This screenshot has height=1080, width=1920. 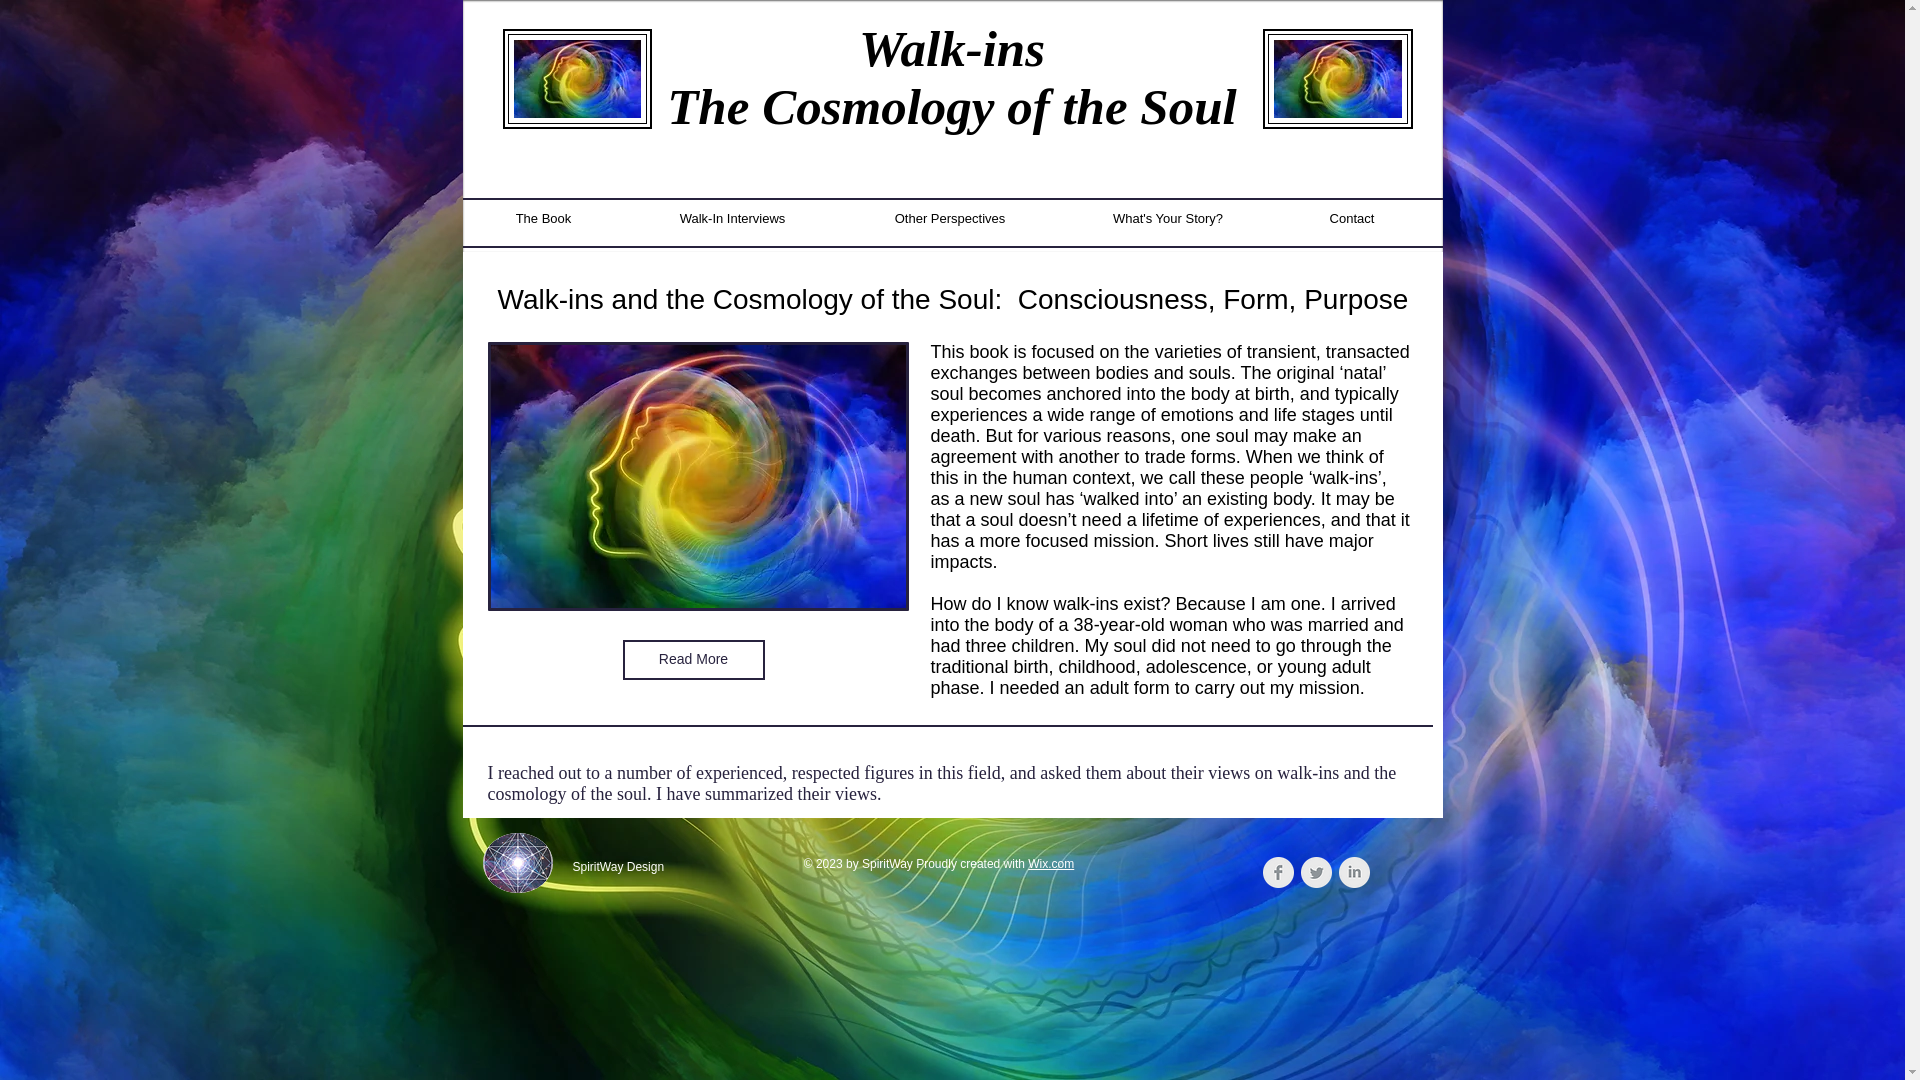 I want to click on The, so click(x=714, y=106).